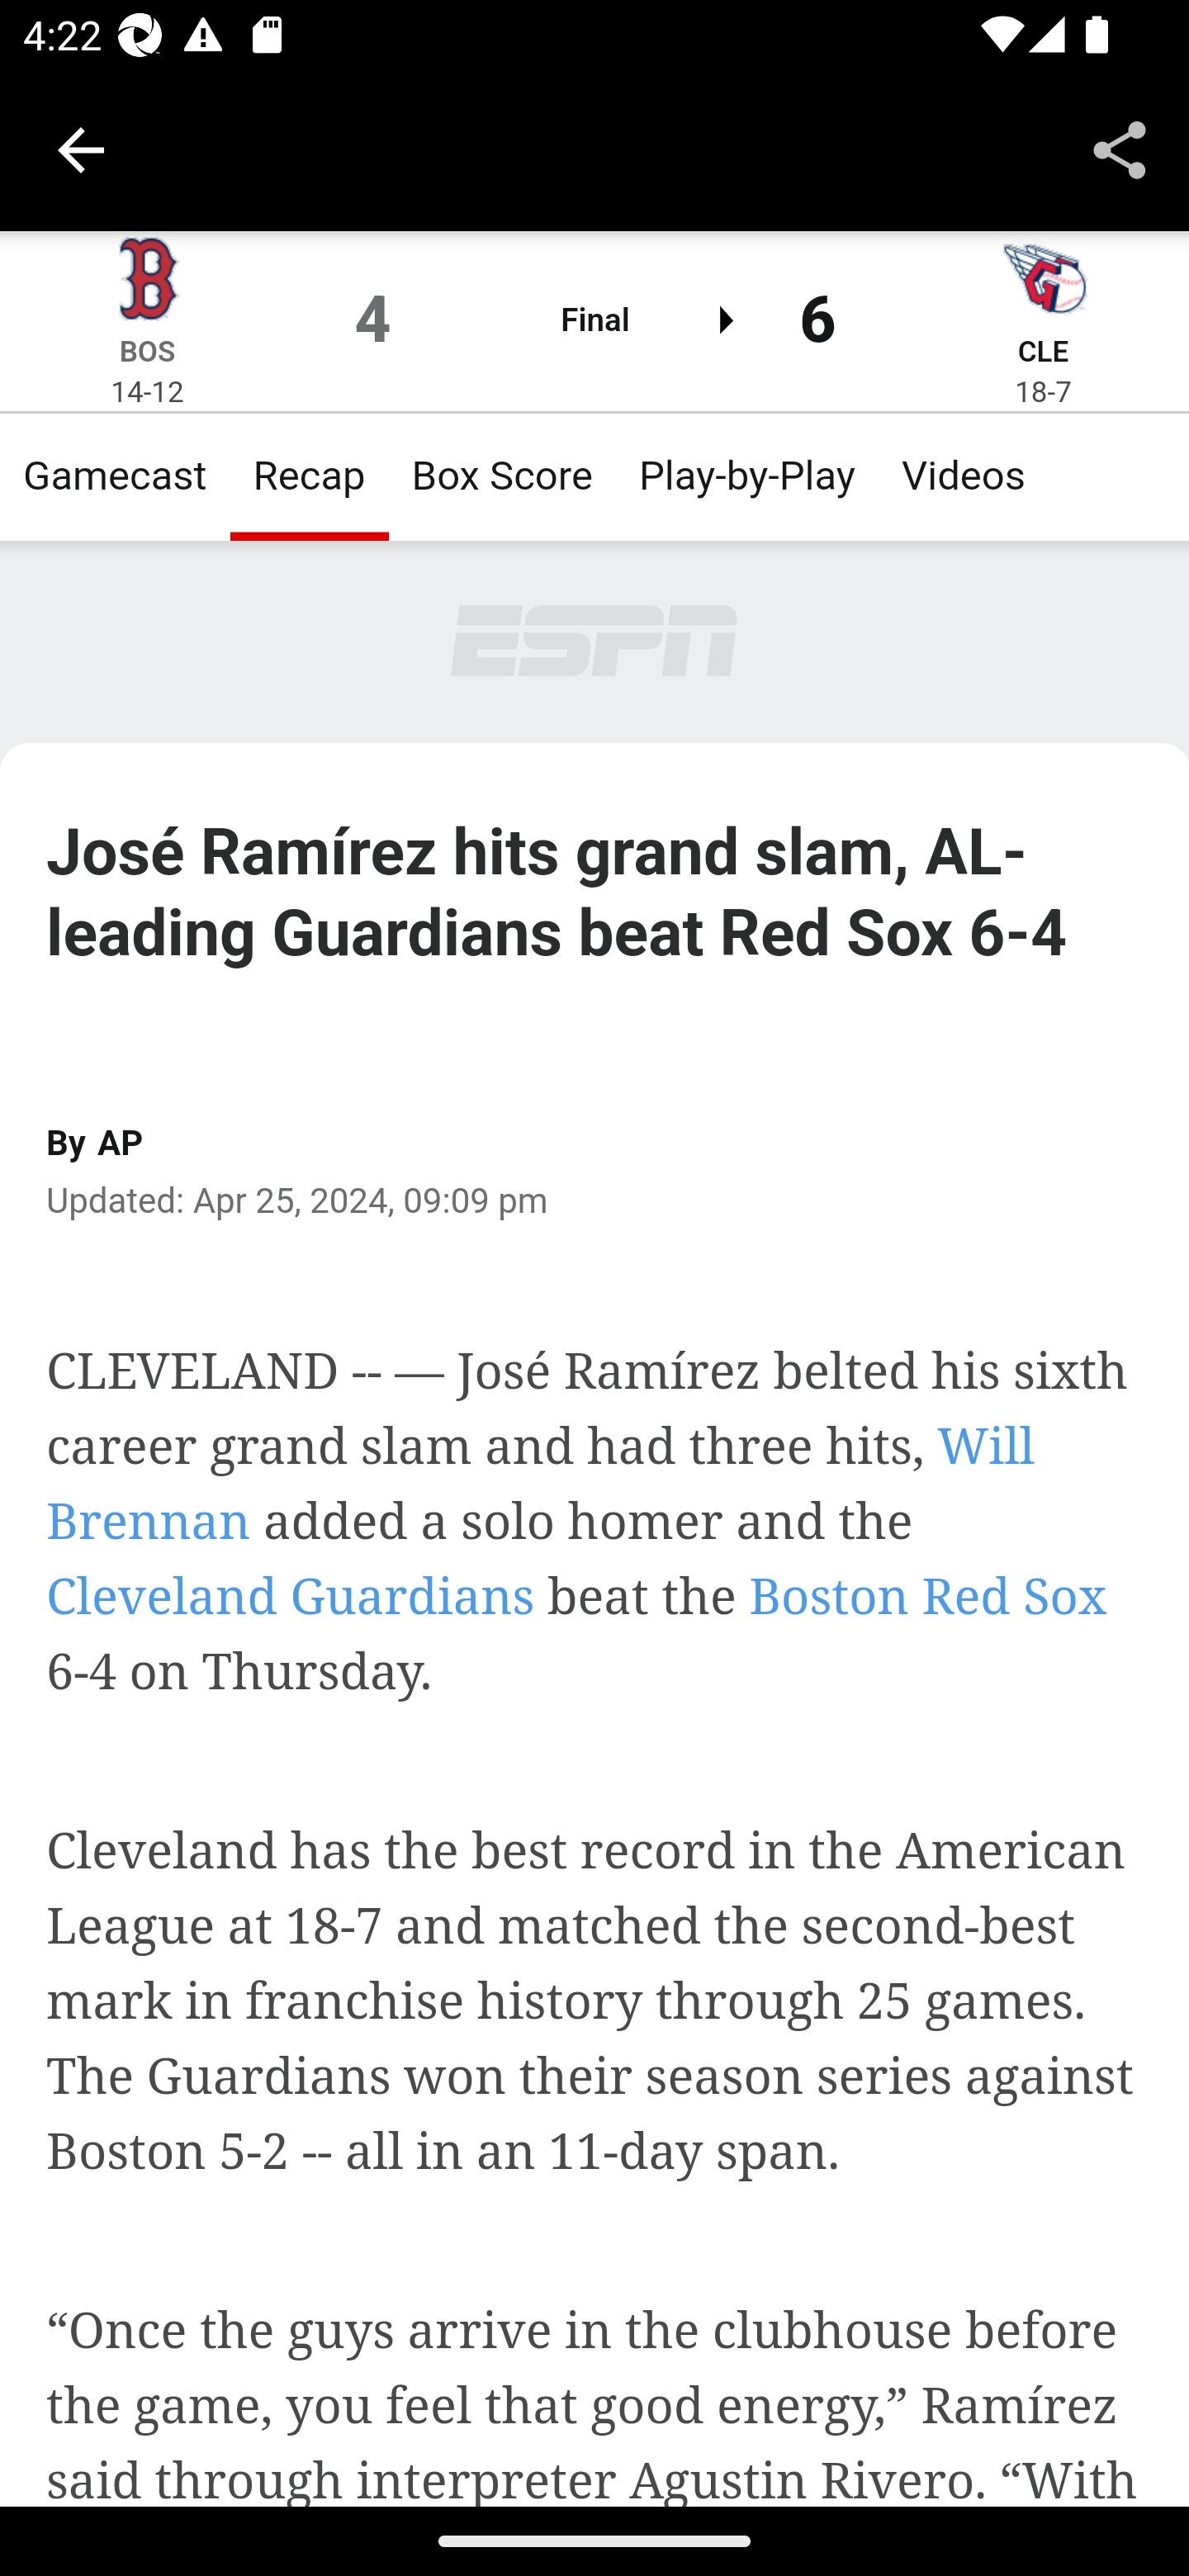 The image size is (1189, 2576). I want to click on Videos, so click(964, 476).